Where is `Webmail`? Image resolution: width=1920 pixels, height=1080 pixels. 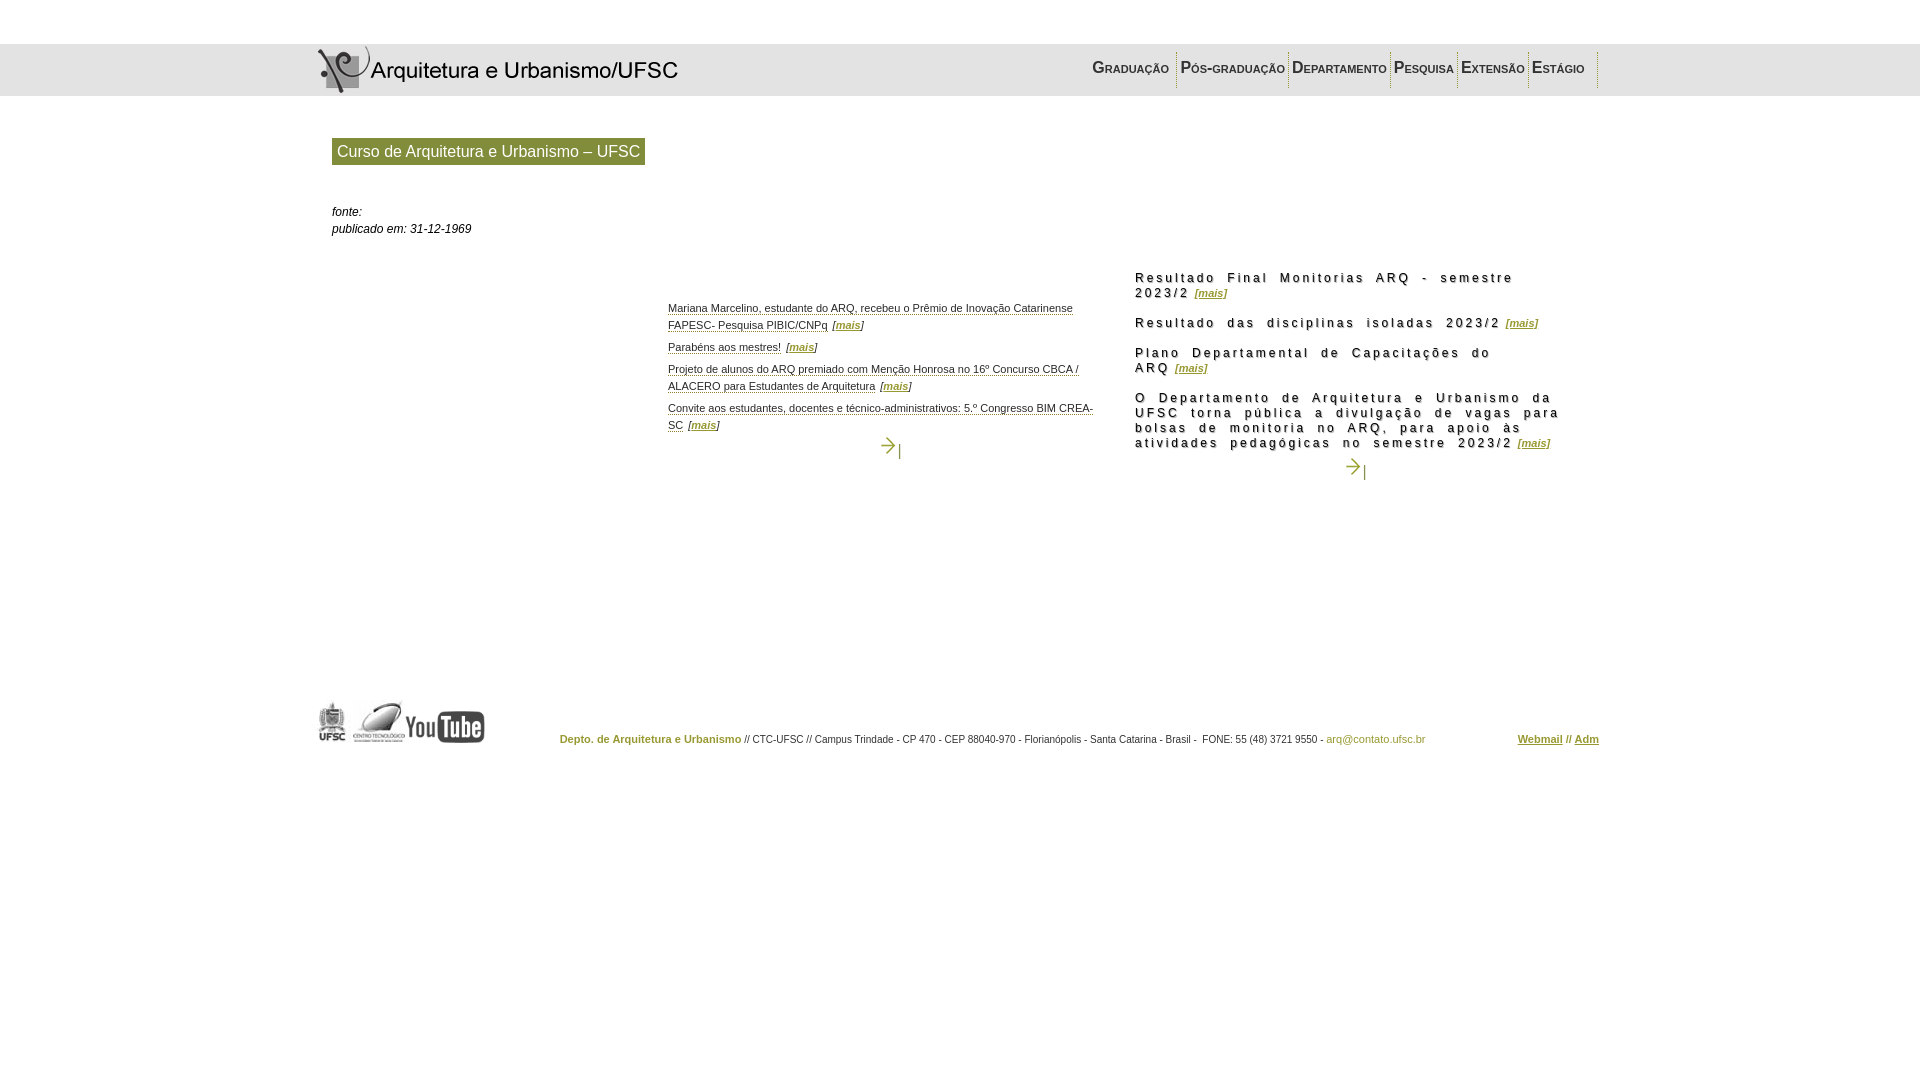
Webmail is located at coordinates (1540, 742).